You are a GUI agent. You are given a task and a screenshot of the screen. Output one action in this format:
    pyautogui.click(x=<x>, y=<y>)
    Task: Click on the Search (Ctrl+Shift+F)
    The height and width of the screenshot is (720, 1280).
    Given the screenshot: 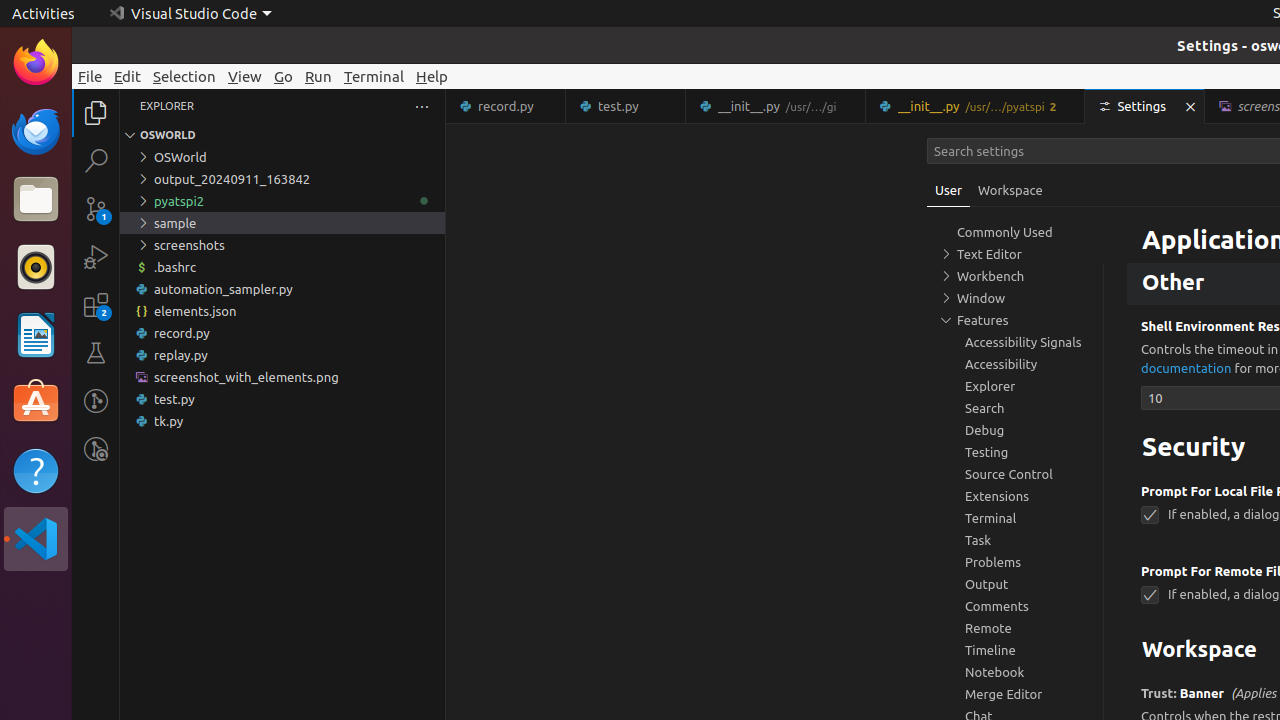 What is the action you would take?
    pyautogui.click(x=96, y=160)
    